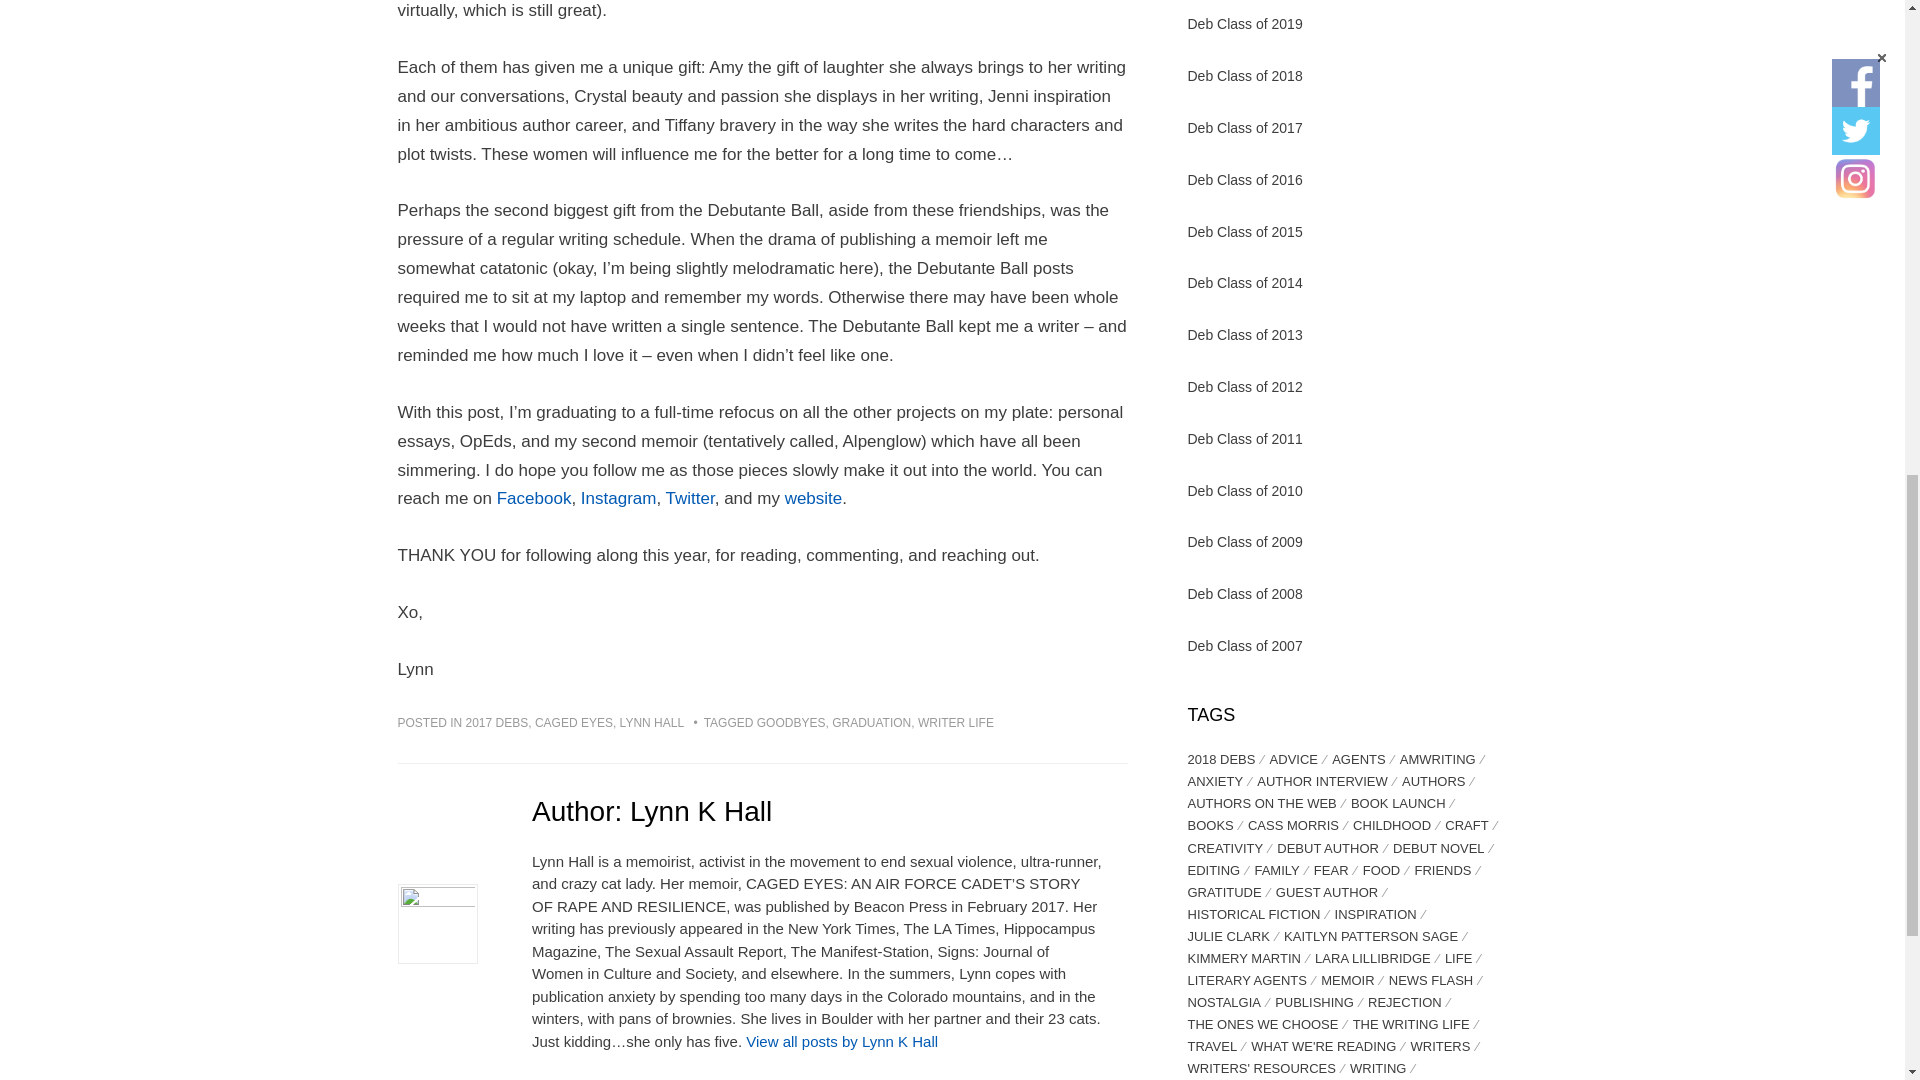 This screenshot has height=1080, width=1920. I want to click on CAGED EYES, so click(574, 723).